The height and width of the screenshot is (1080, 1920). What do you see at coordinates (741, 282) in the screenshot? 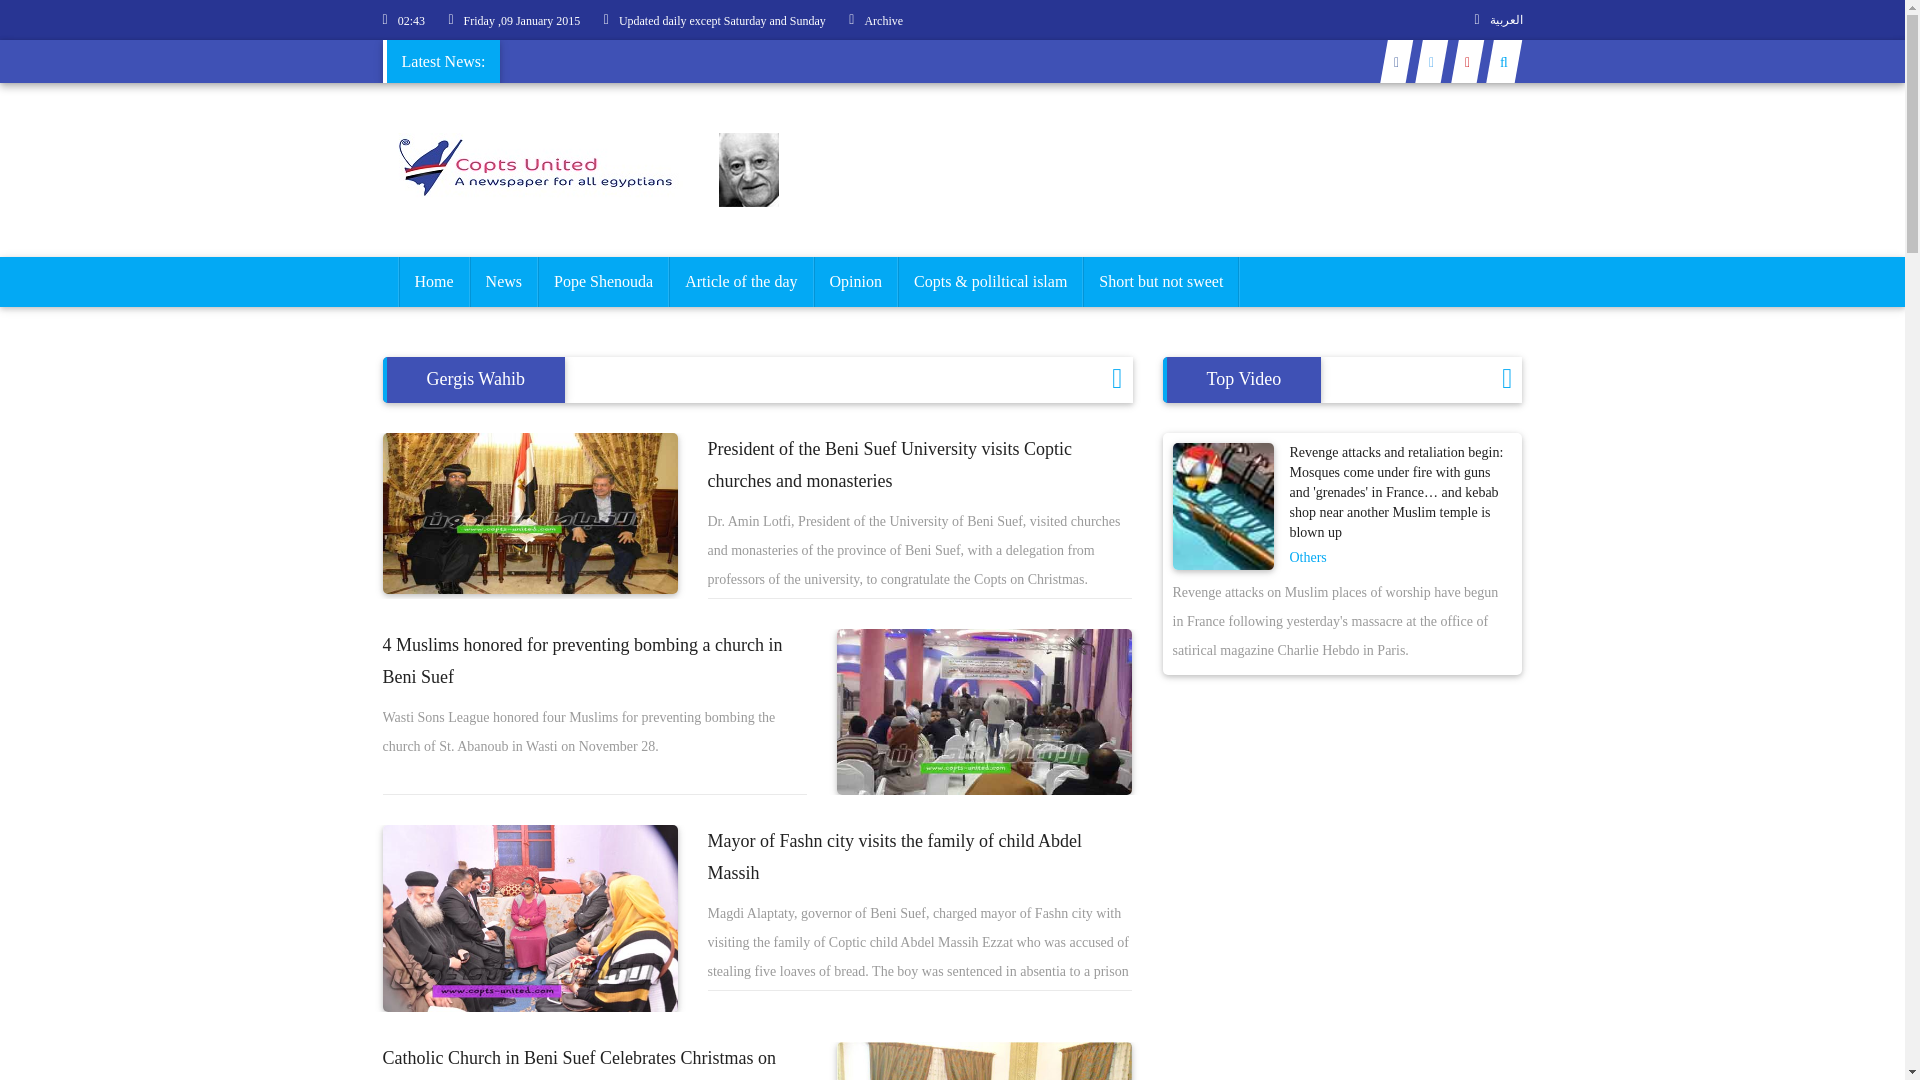
I see `Article of the day` at bounding box center [741, 282].